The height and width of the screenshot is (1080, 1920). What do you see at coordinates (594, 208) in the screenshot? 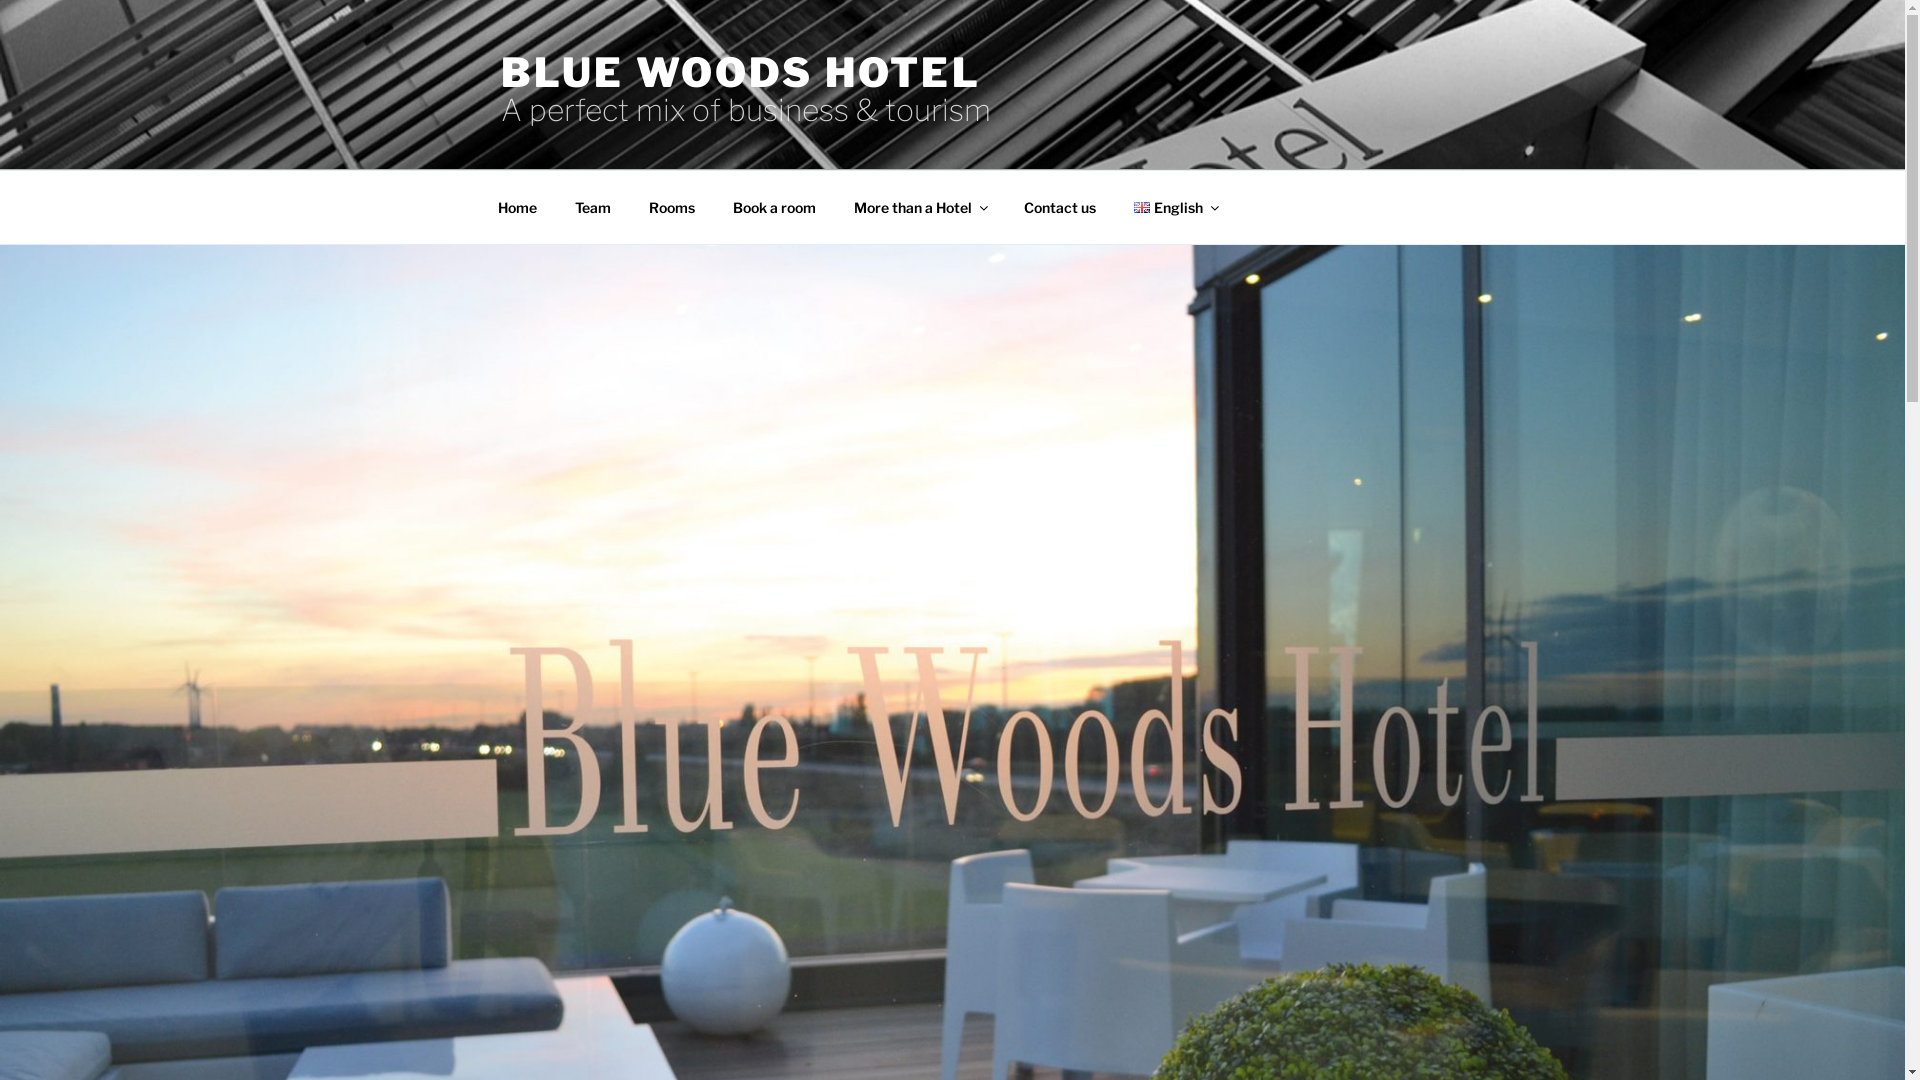
I see `Team` at bounding box center [594, 208].